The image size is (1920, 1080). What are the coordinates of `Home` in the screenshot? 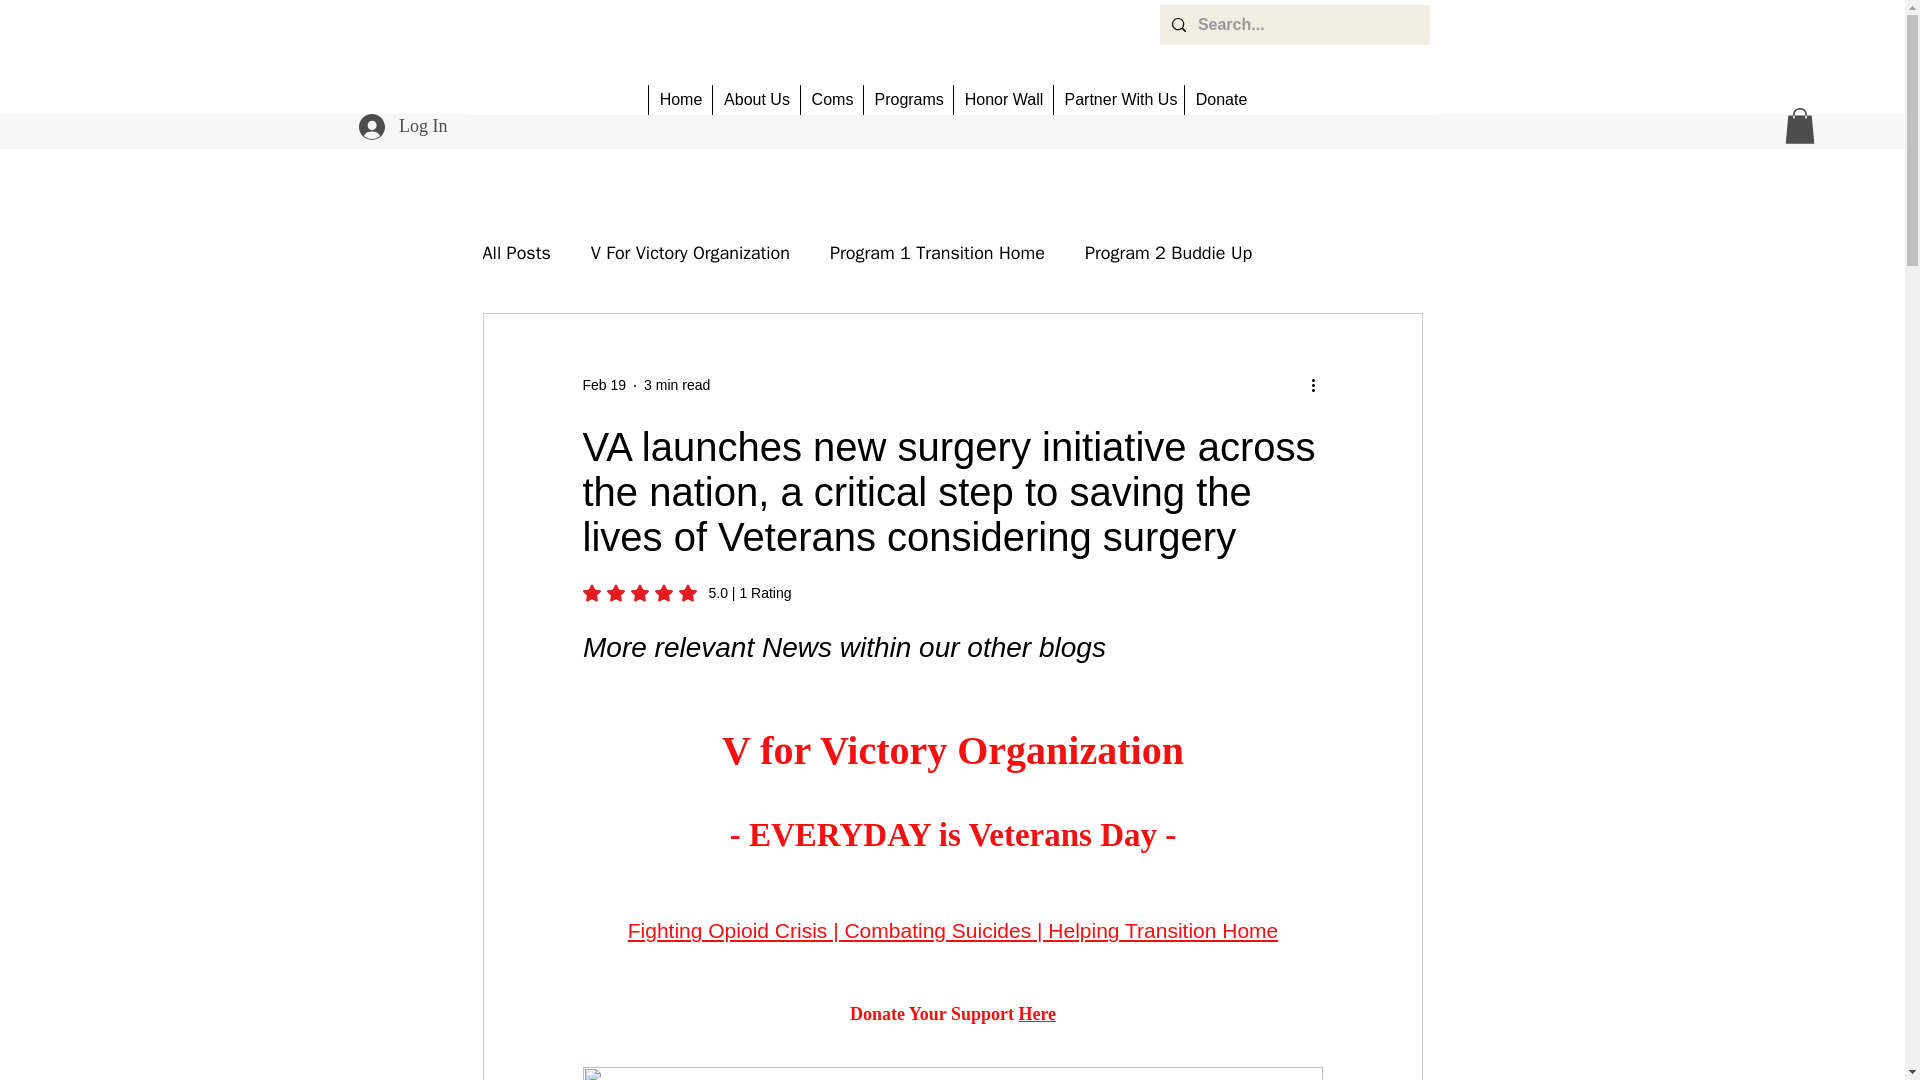 It's located at (680, 100).